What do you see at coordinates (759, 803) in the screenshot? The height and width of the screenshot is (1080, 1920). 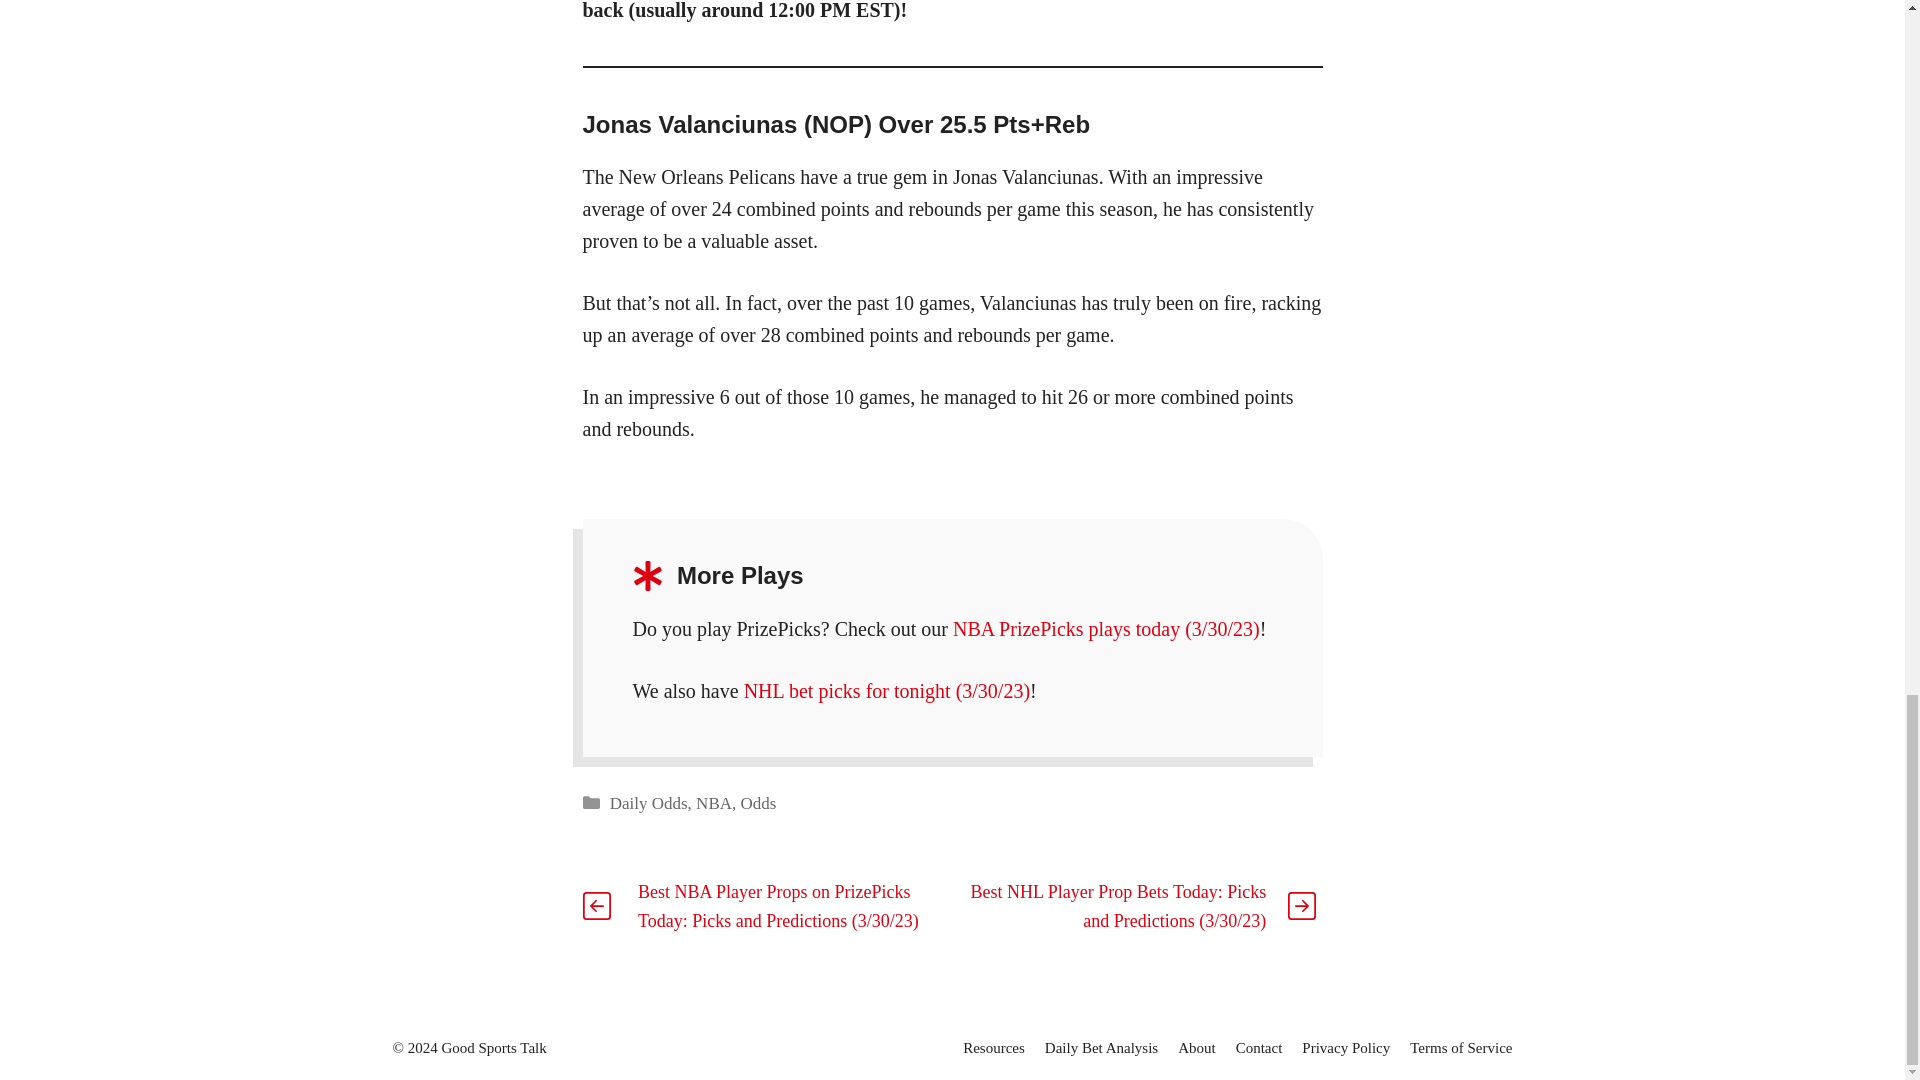 I see `Odds` at bounding box center [759, 803].